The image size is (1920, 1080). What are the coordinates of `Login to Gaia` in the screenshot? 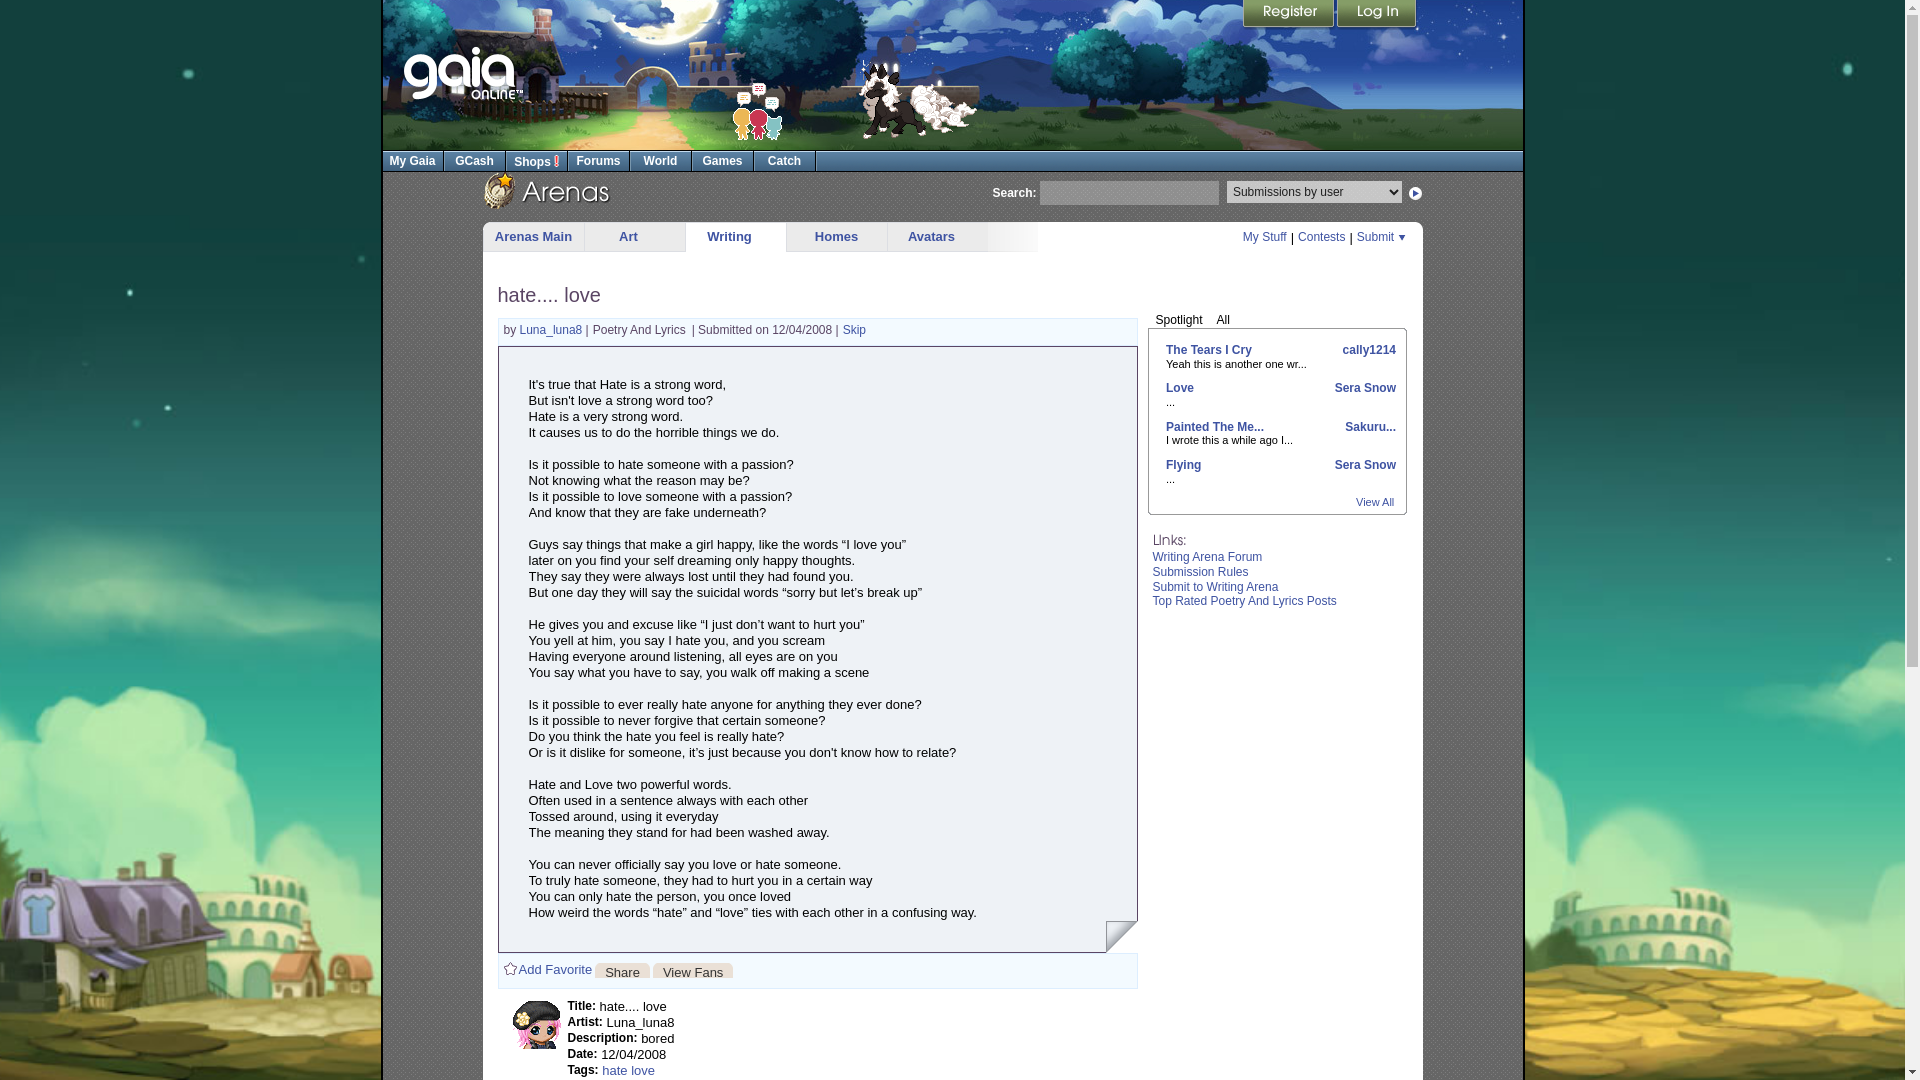 It's located at (1376, 15).